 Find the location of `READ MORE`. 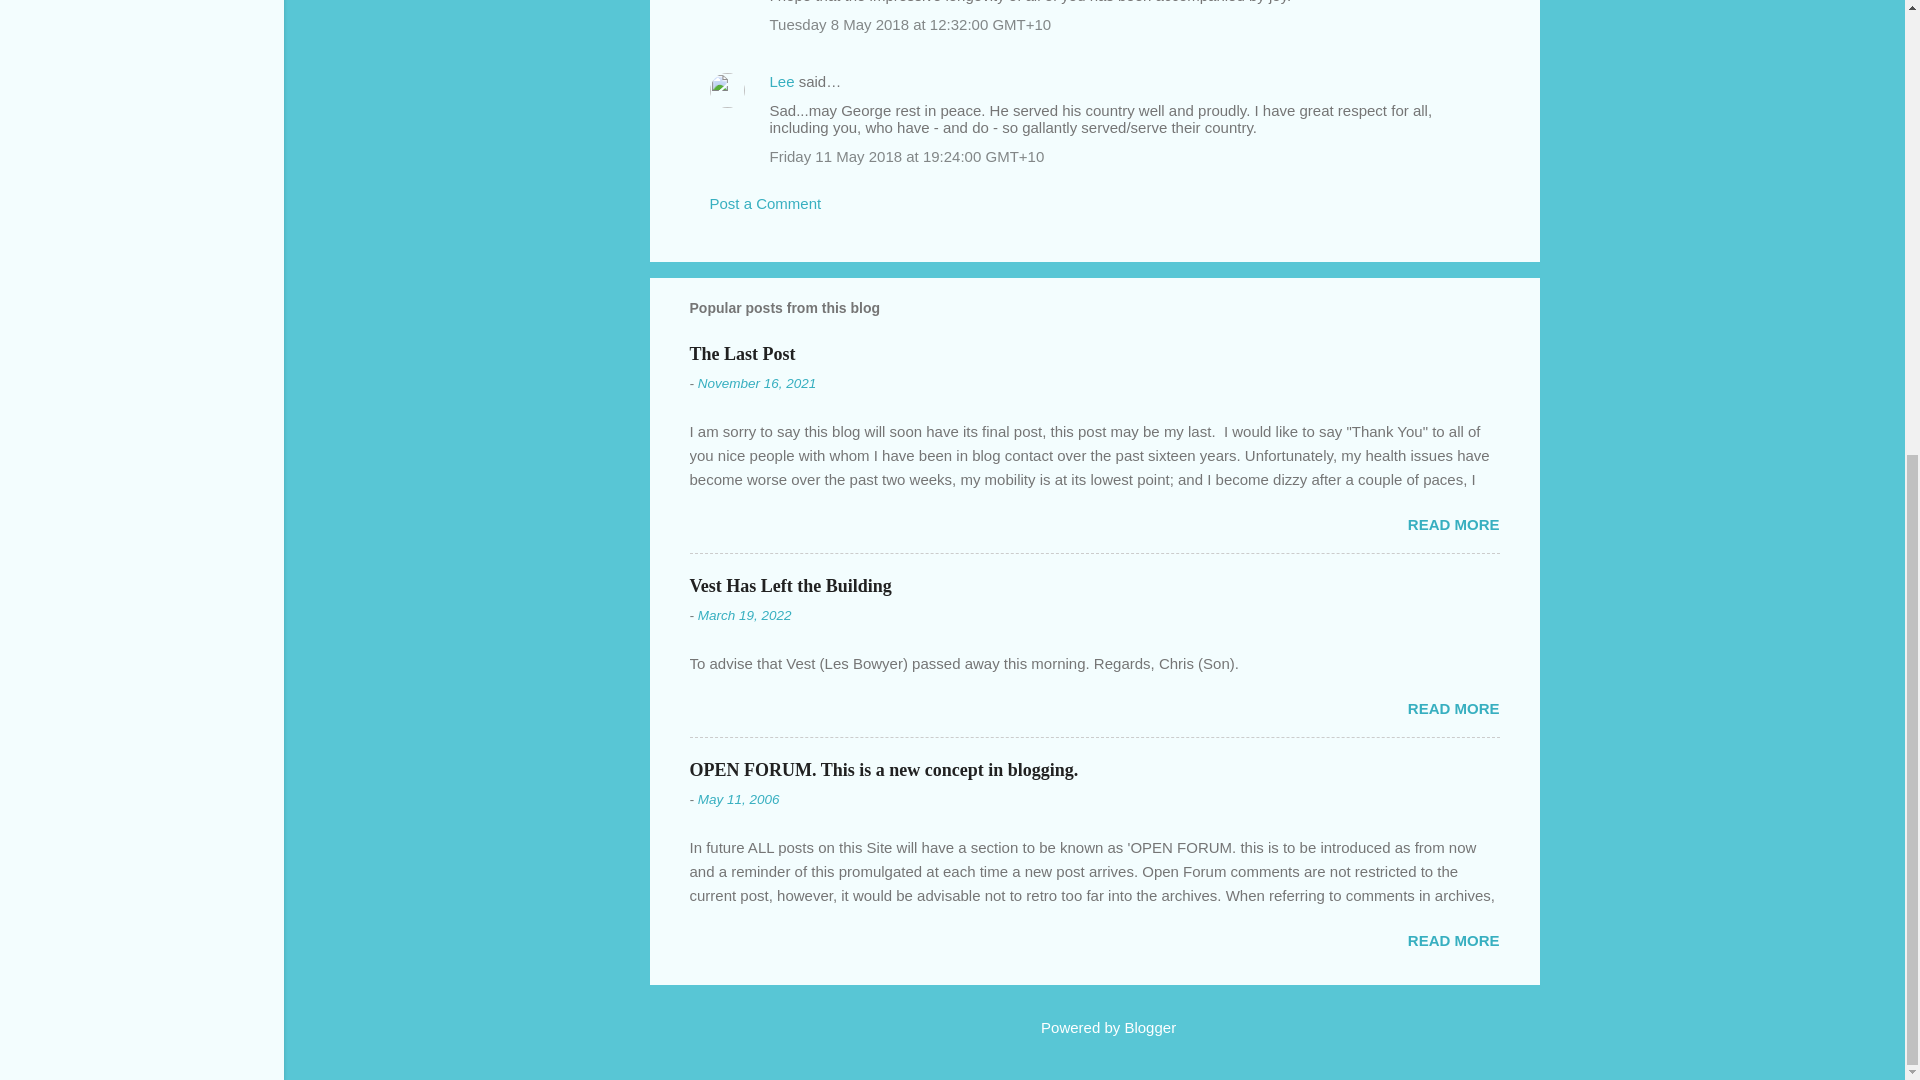

READ MORE is located at coordinates (1453, 708).